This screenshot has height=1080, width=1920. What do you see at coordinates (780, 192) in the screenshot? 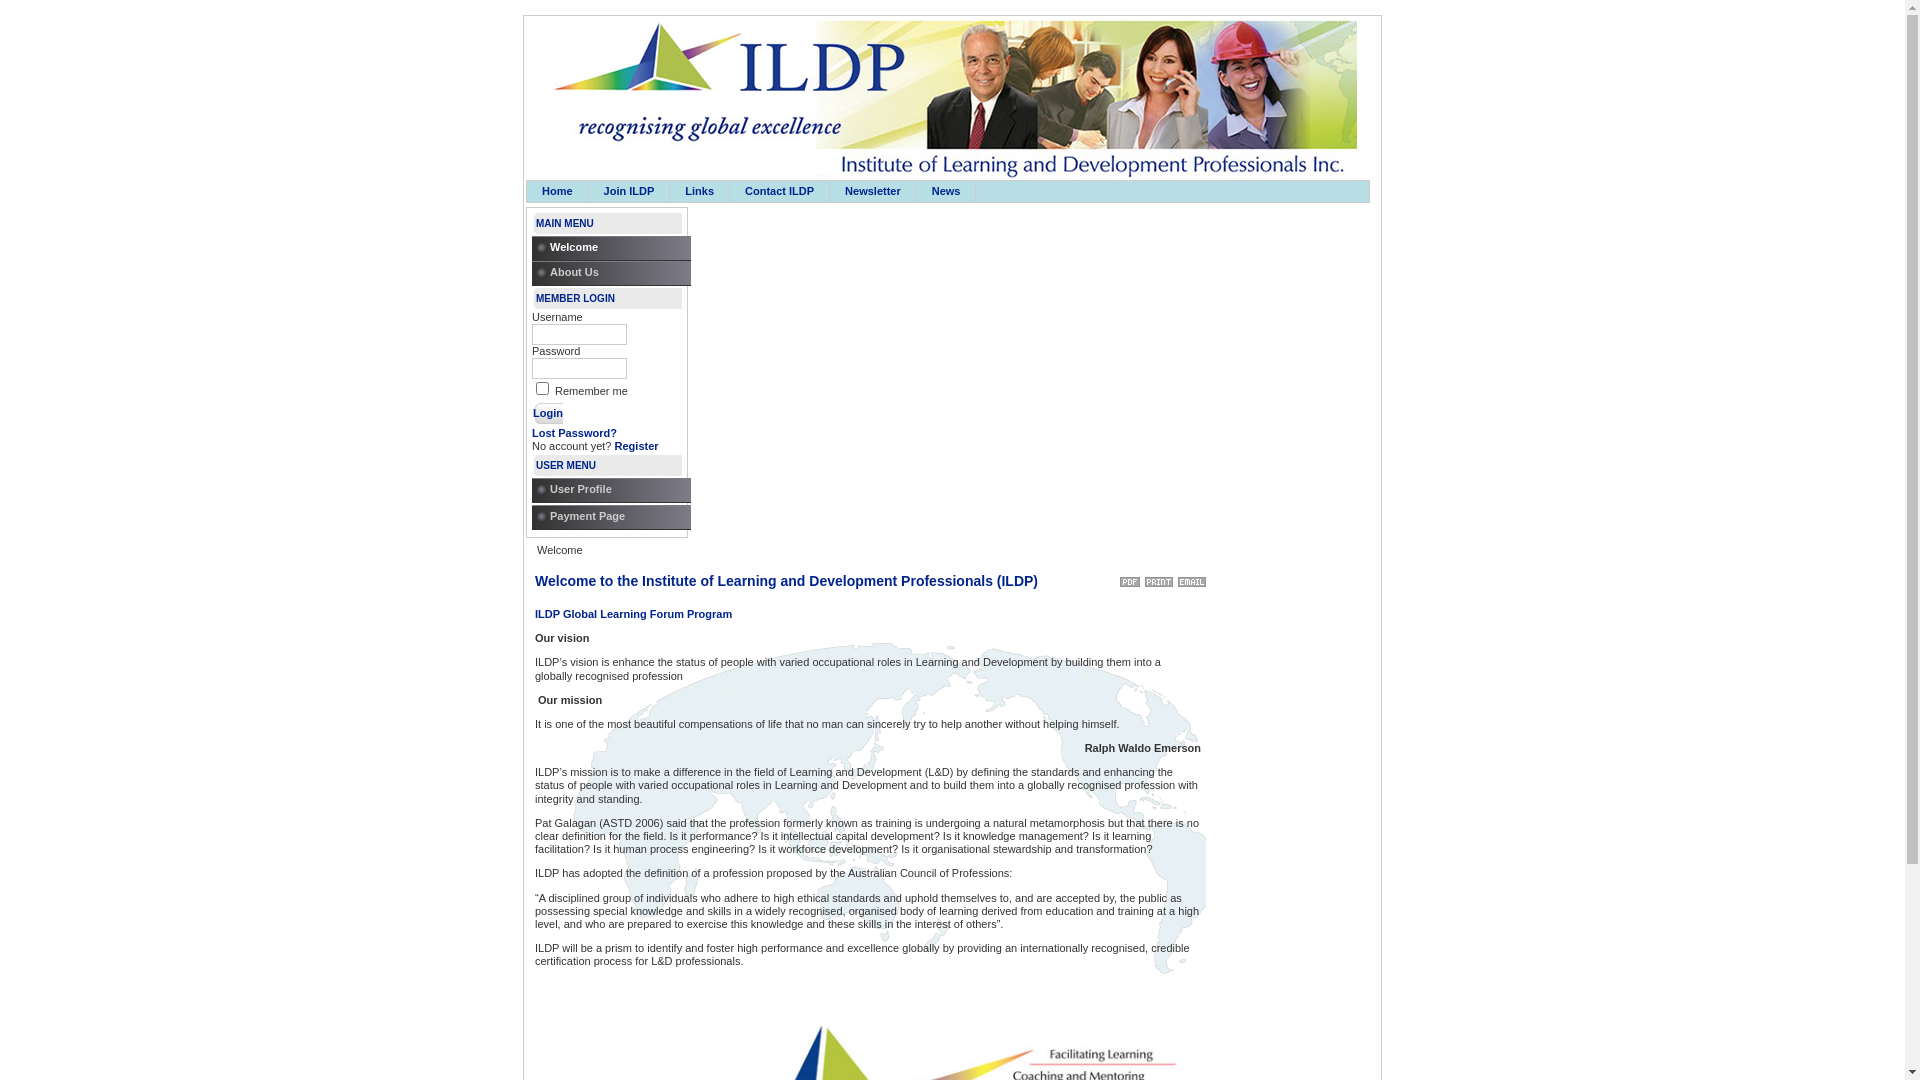
I see `Contact ILDP` at bounding box center [780, 192].